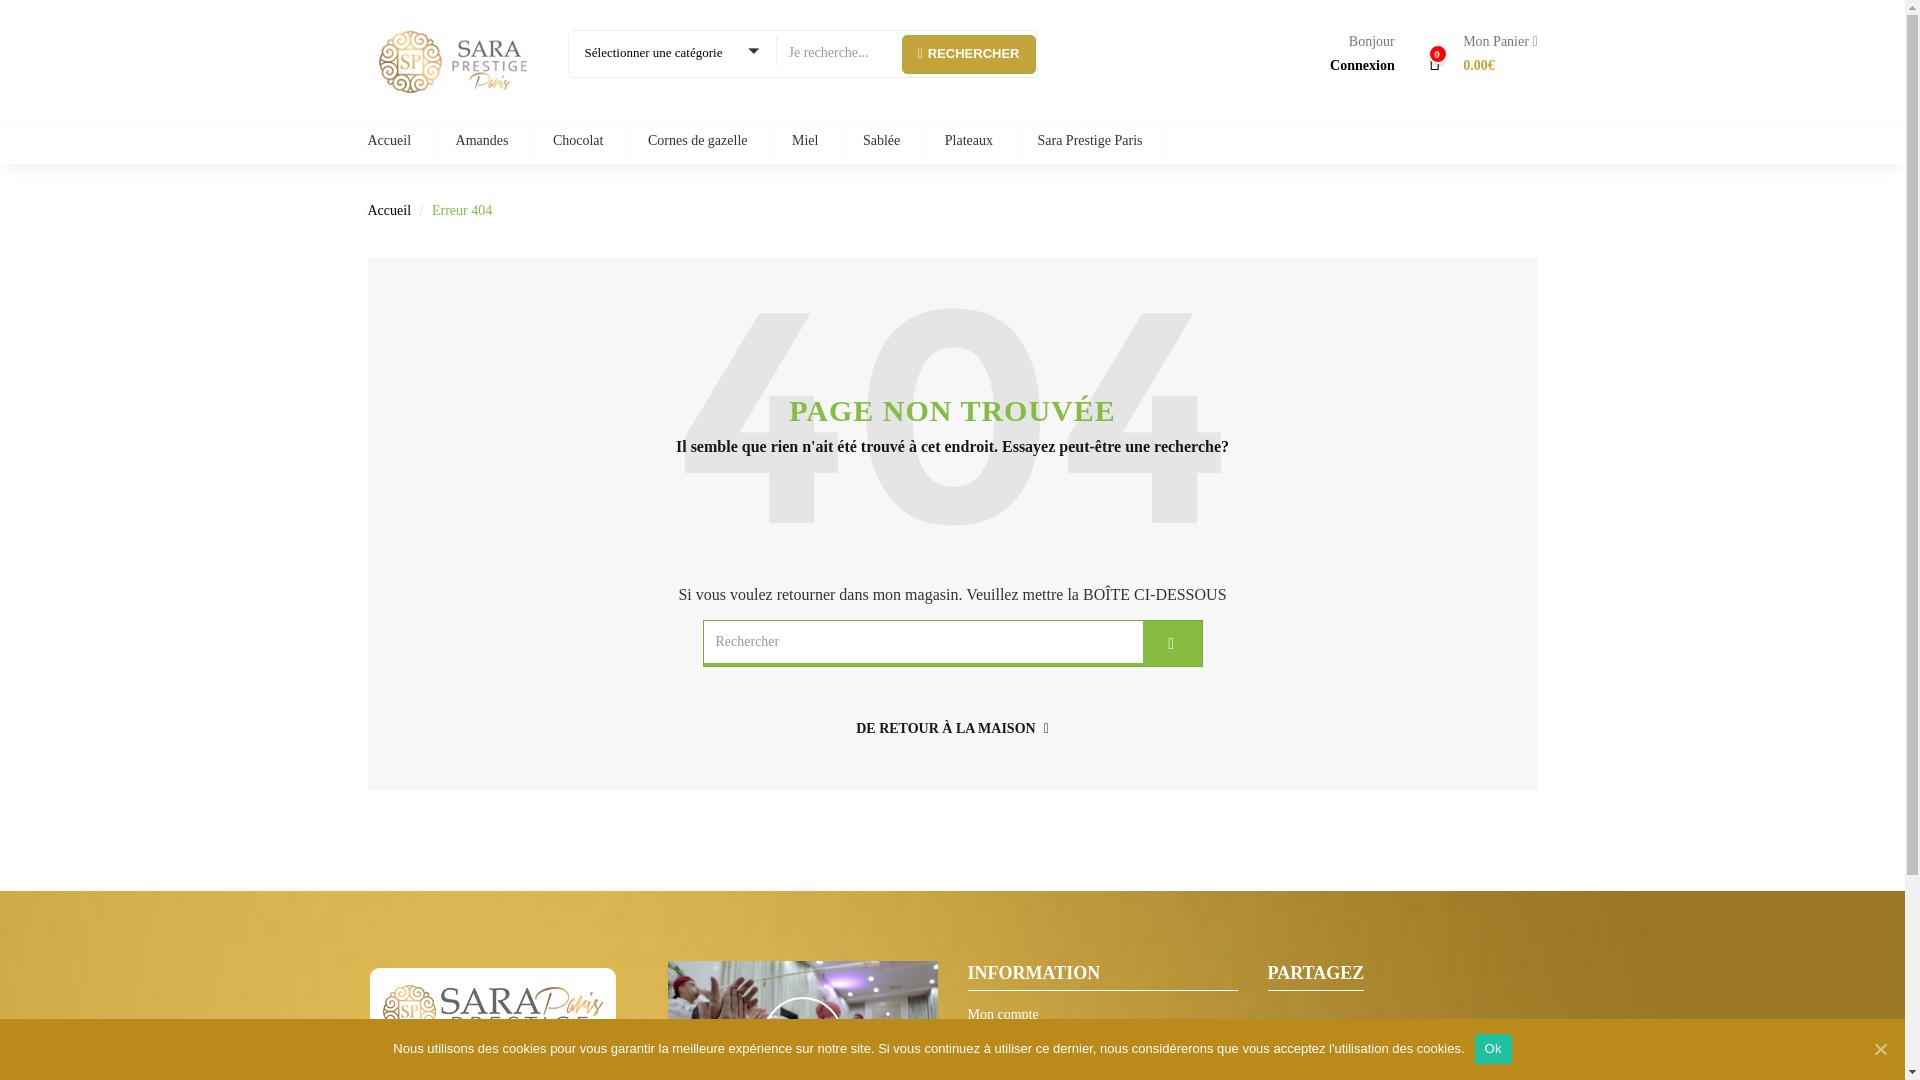  What do you see at coordinates (698, 143) in the screenshot?
I see `Cornes de gazelle` at bounding box center [698, 143].